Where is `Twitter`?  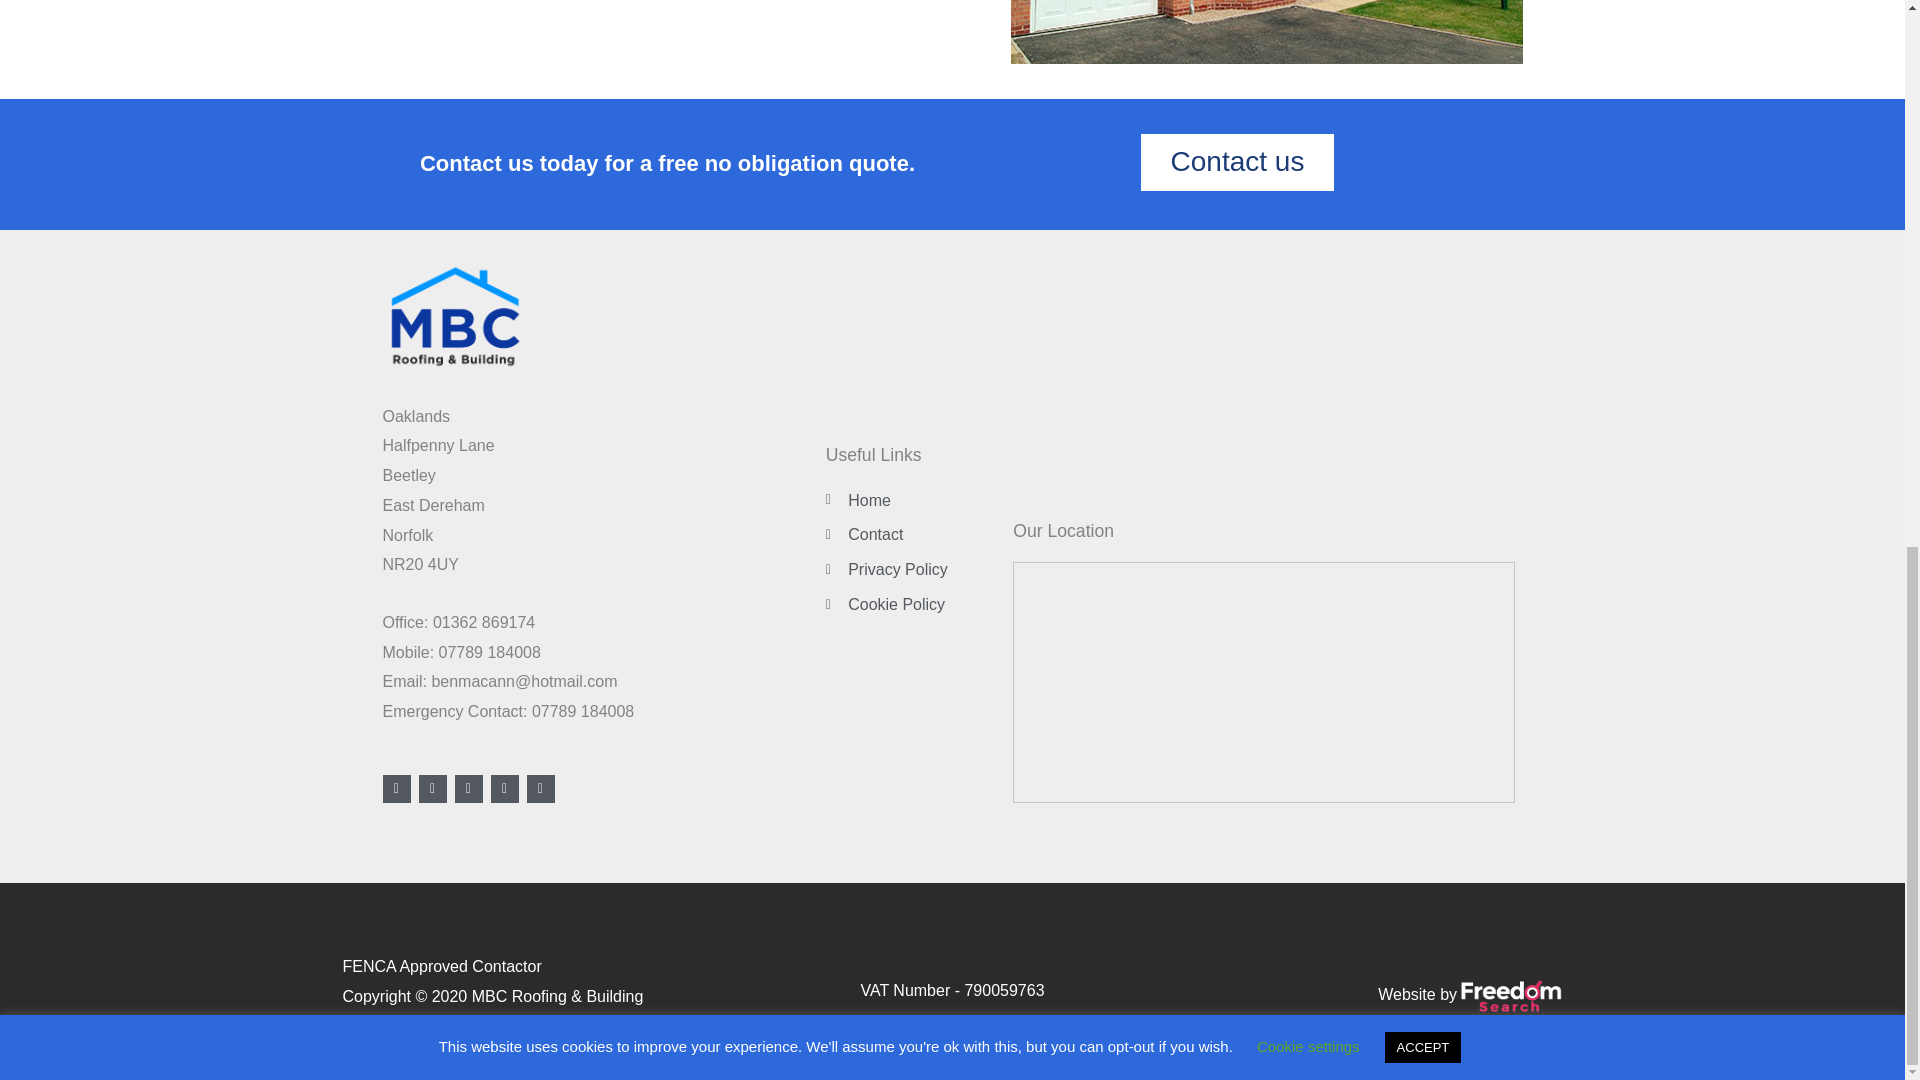 Twitter is located at coordinates (432, 789).